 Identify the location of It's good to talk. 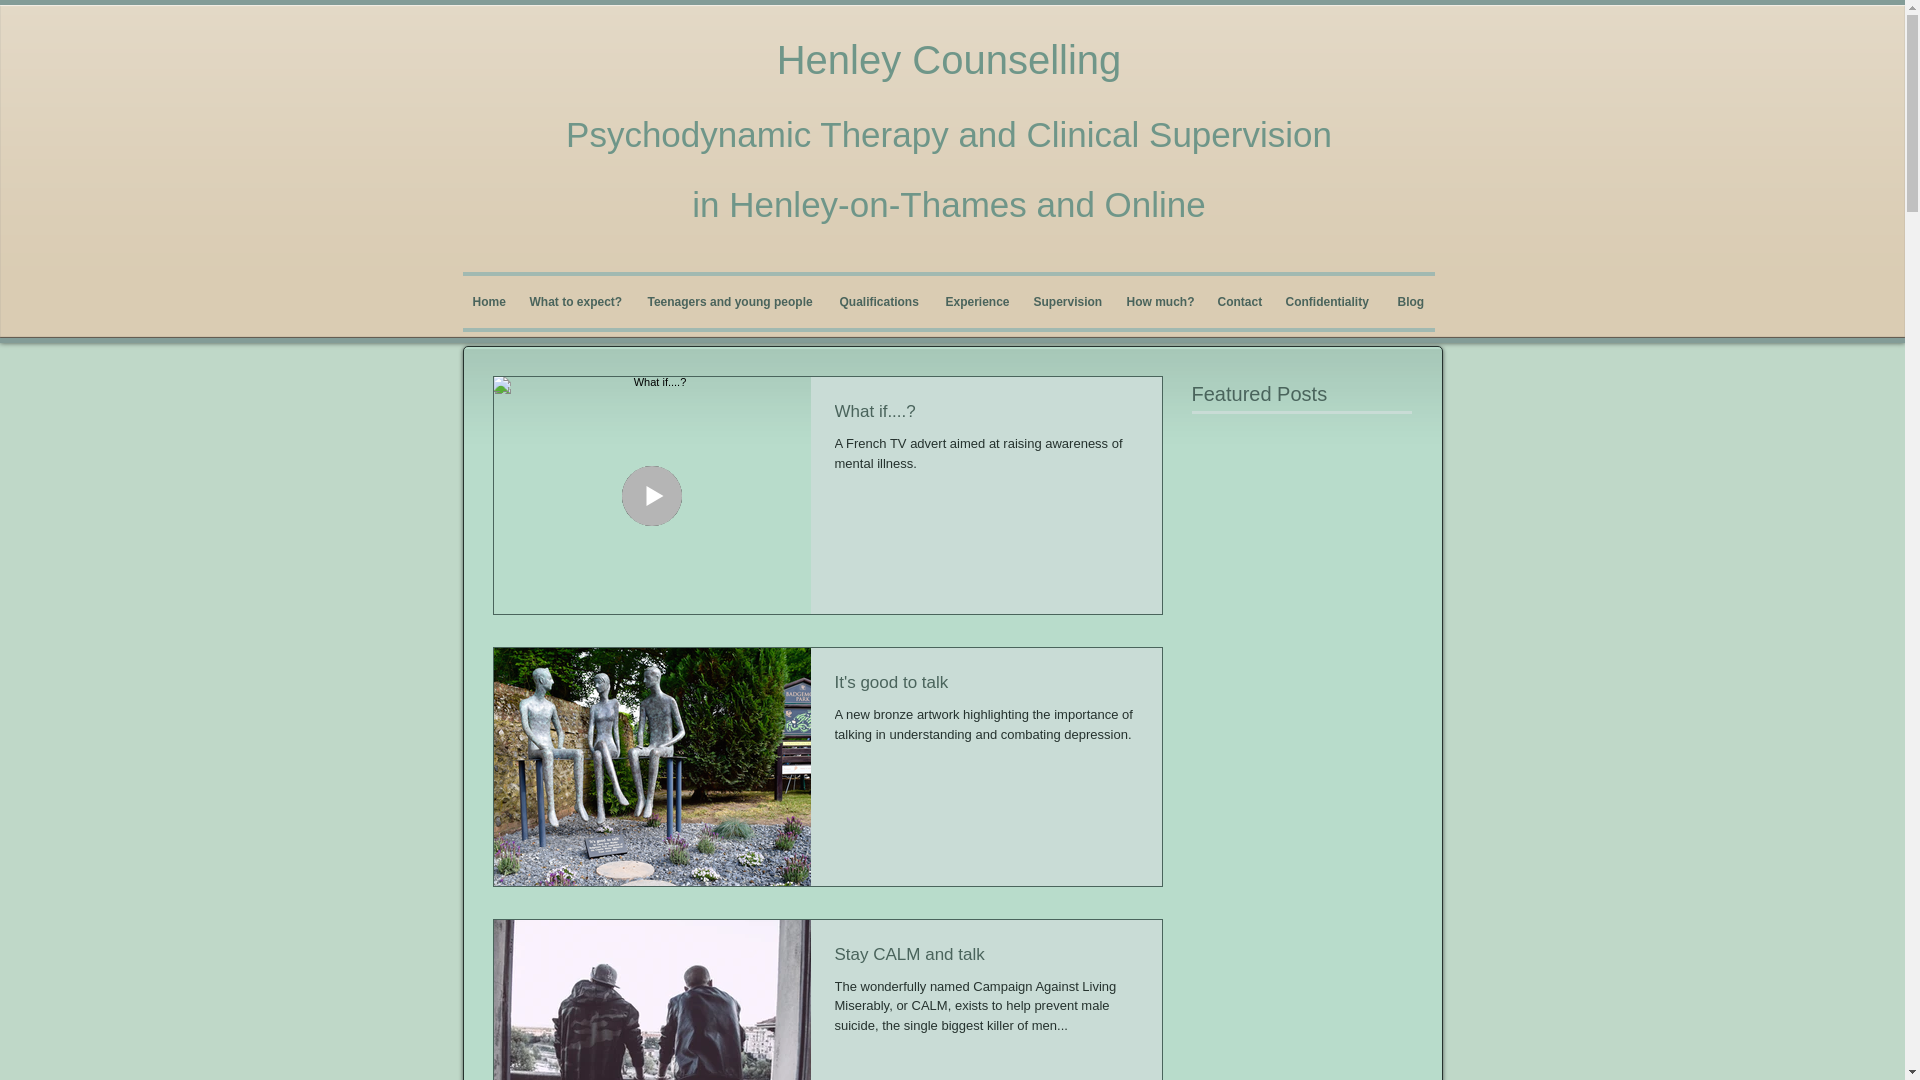
(984, 688).